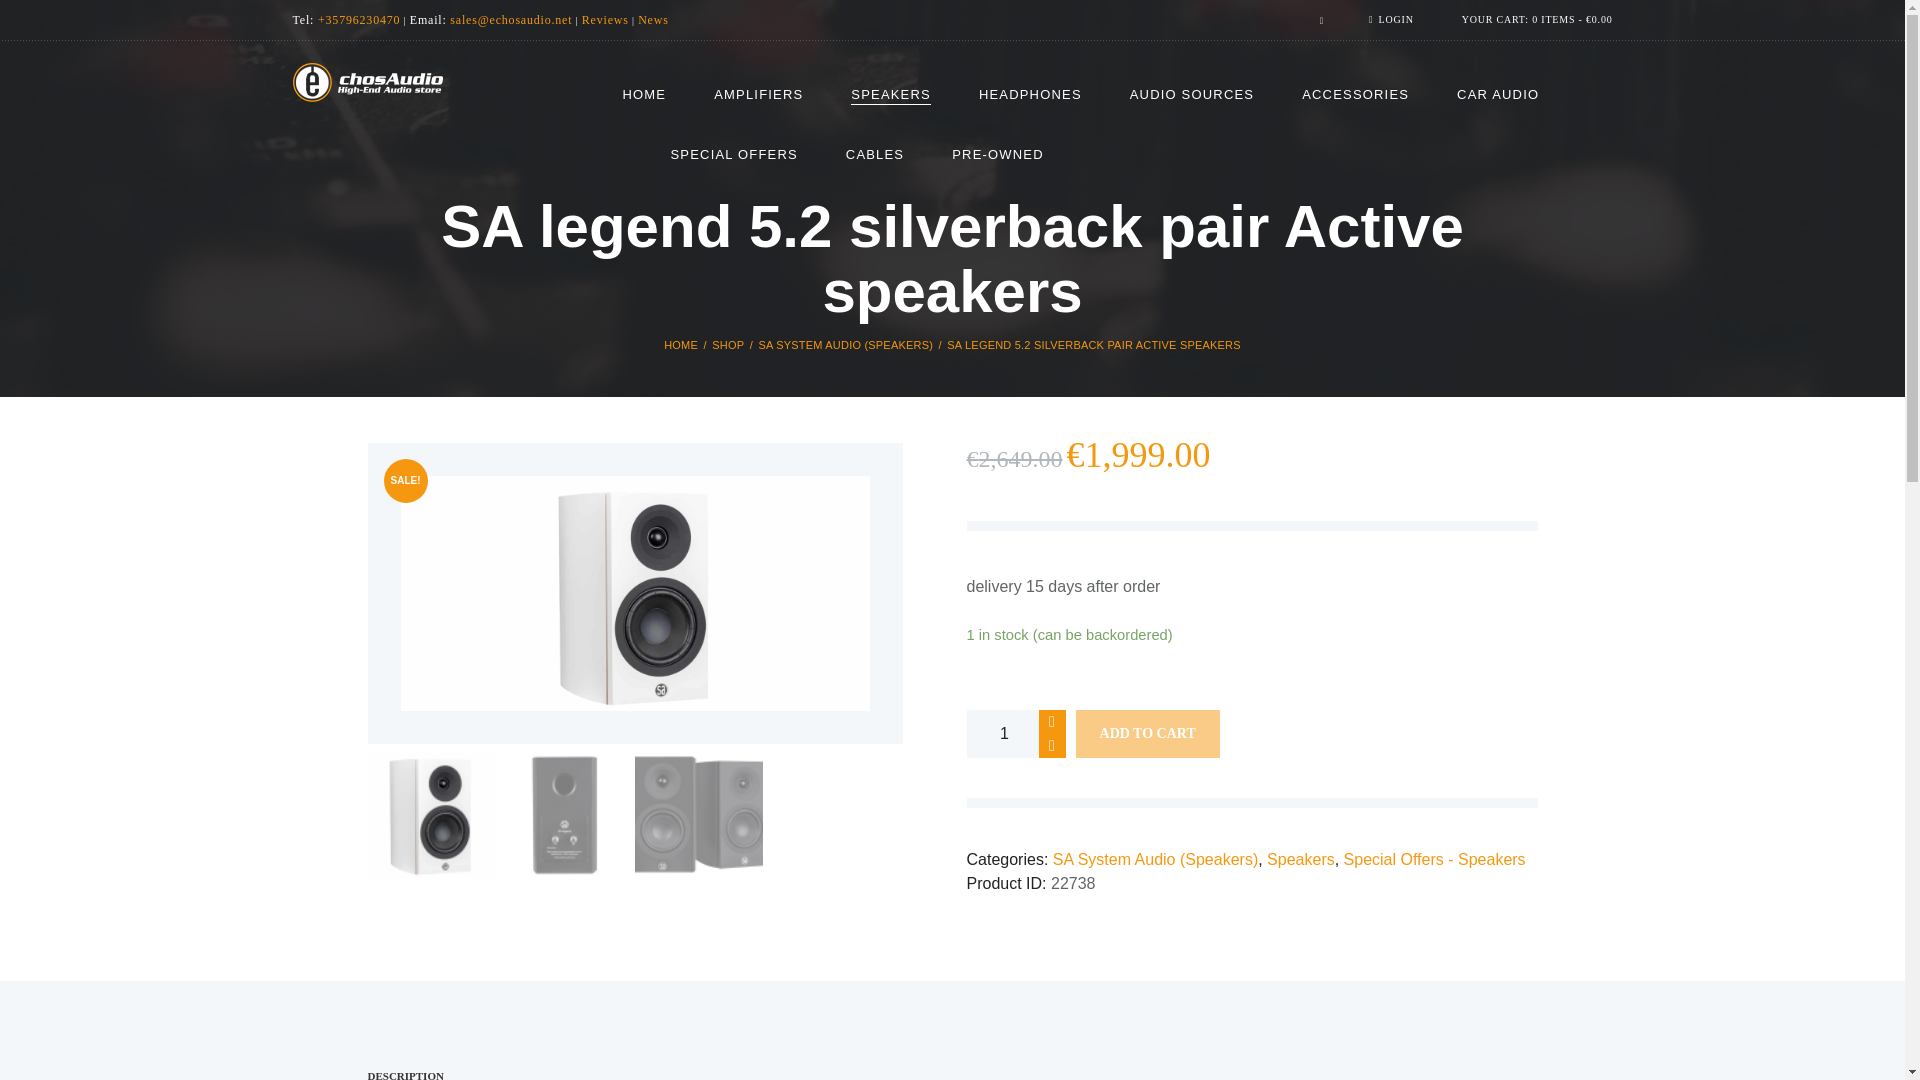 Image resolution: width=1920 pixels, height=1080 pixels. Describe the element at coordinates (1016, 734) in the screenshot. I see `Qty` at that location.